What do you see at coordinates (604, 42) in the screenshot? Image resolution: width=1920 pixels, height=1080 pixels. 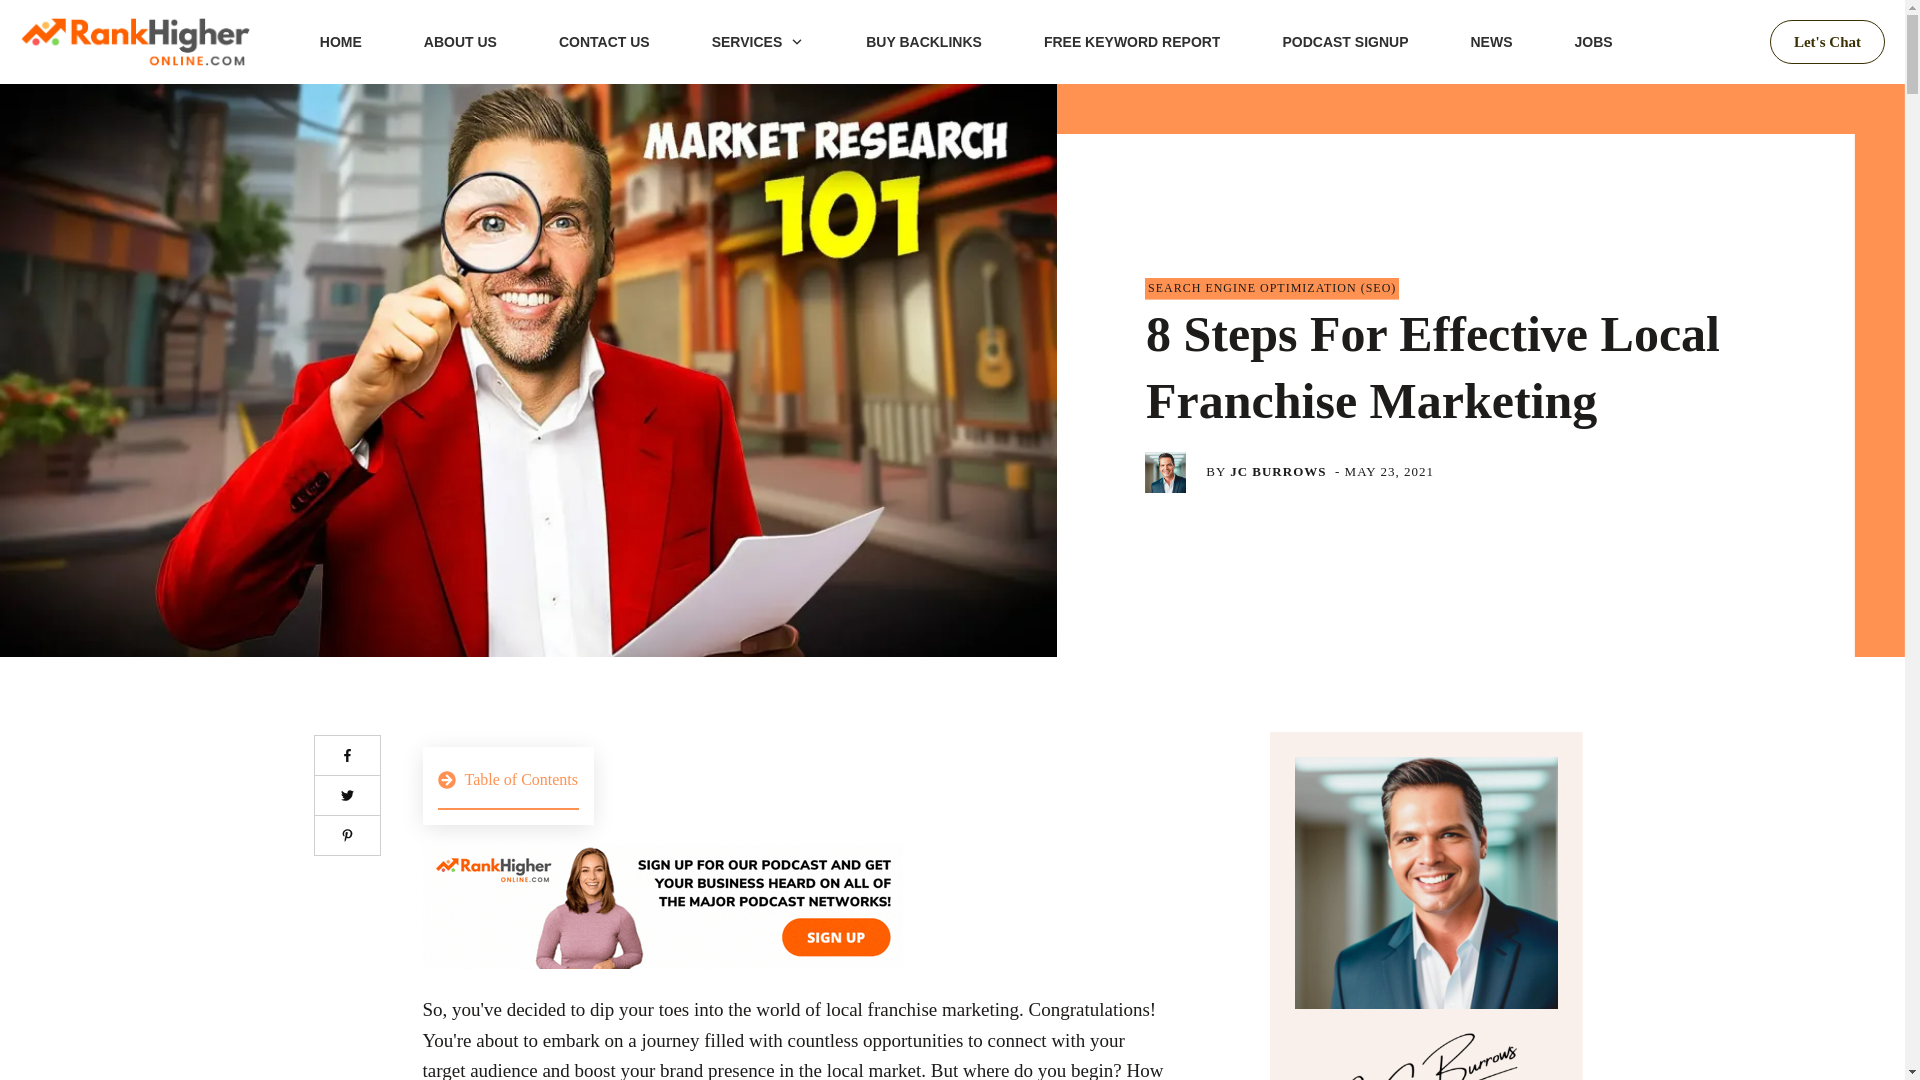 I see `CONTACT US` at bounding box center [604, 42].